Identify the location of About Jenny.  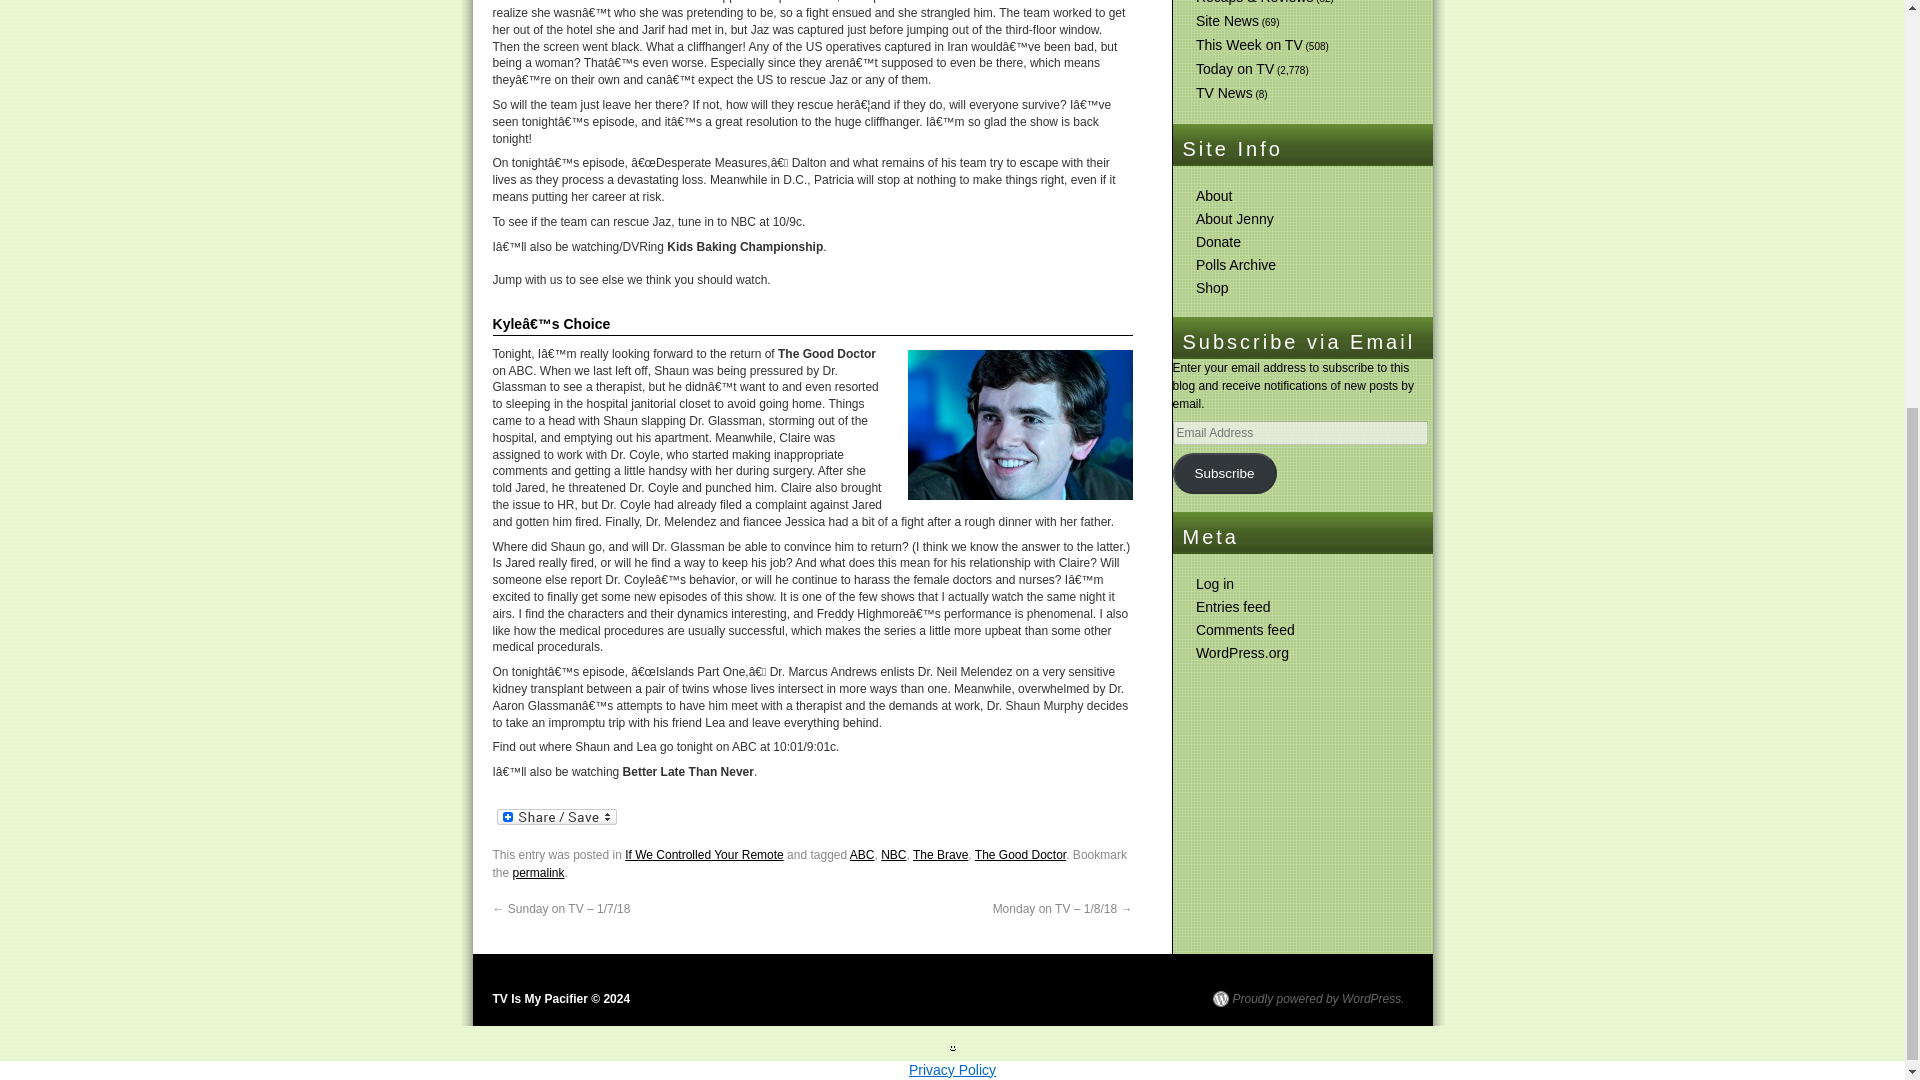
(1235, 218).